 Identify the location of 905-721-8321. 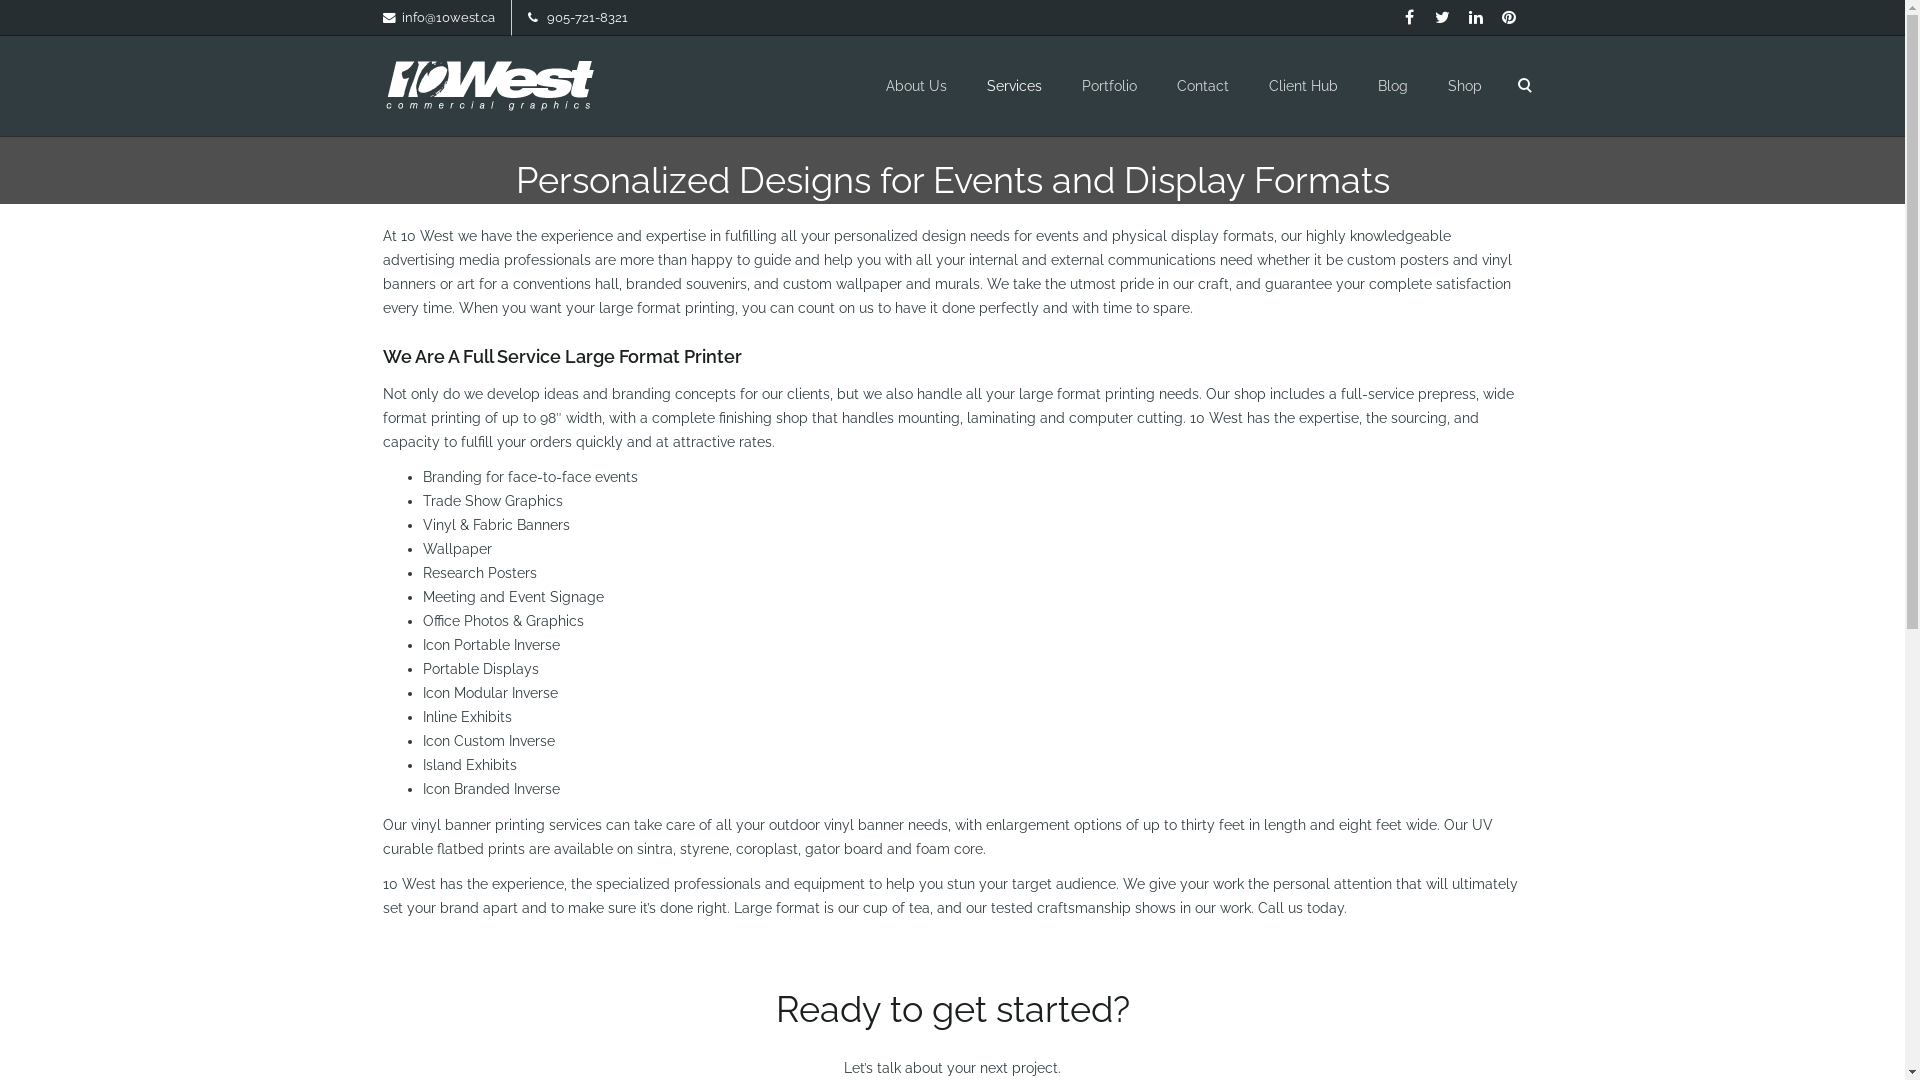
(586, 18).